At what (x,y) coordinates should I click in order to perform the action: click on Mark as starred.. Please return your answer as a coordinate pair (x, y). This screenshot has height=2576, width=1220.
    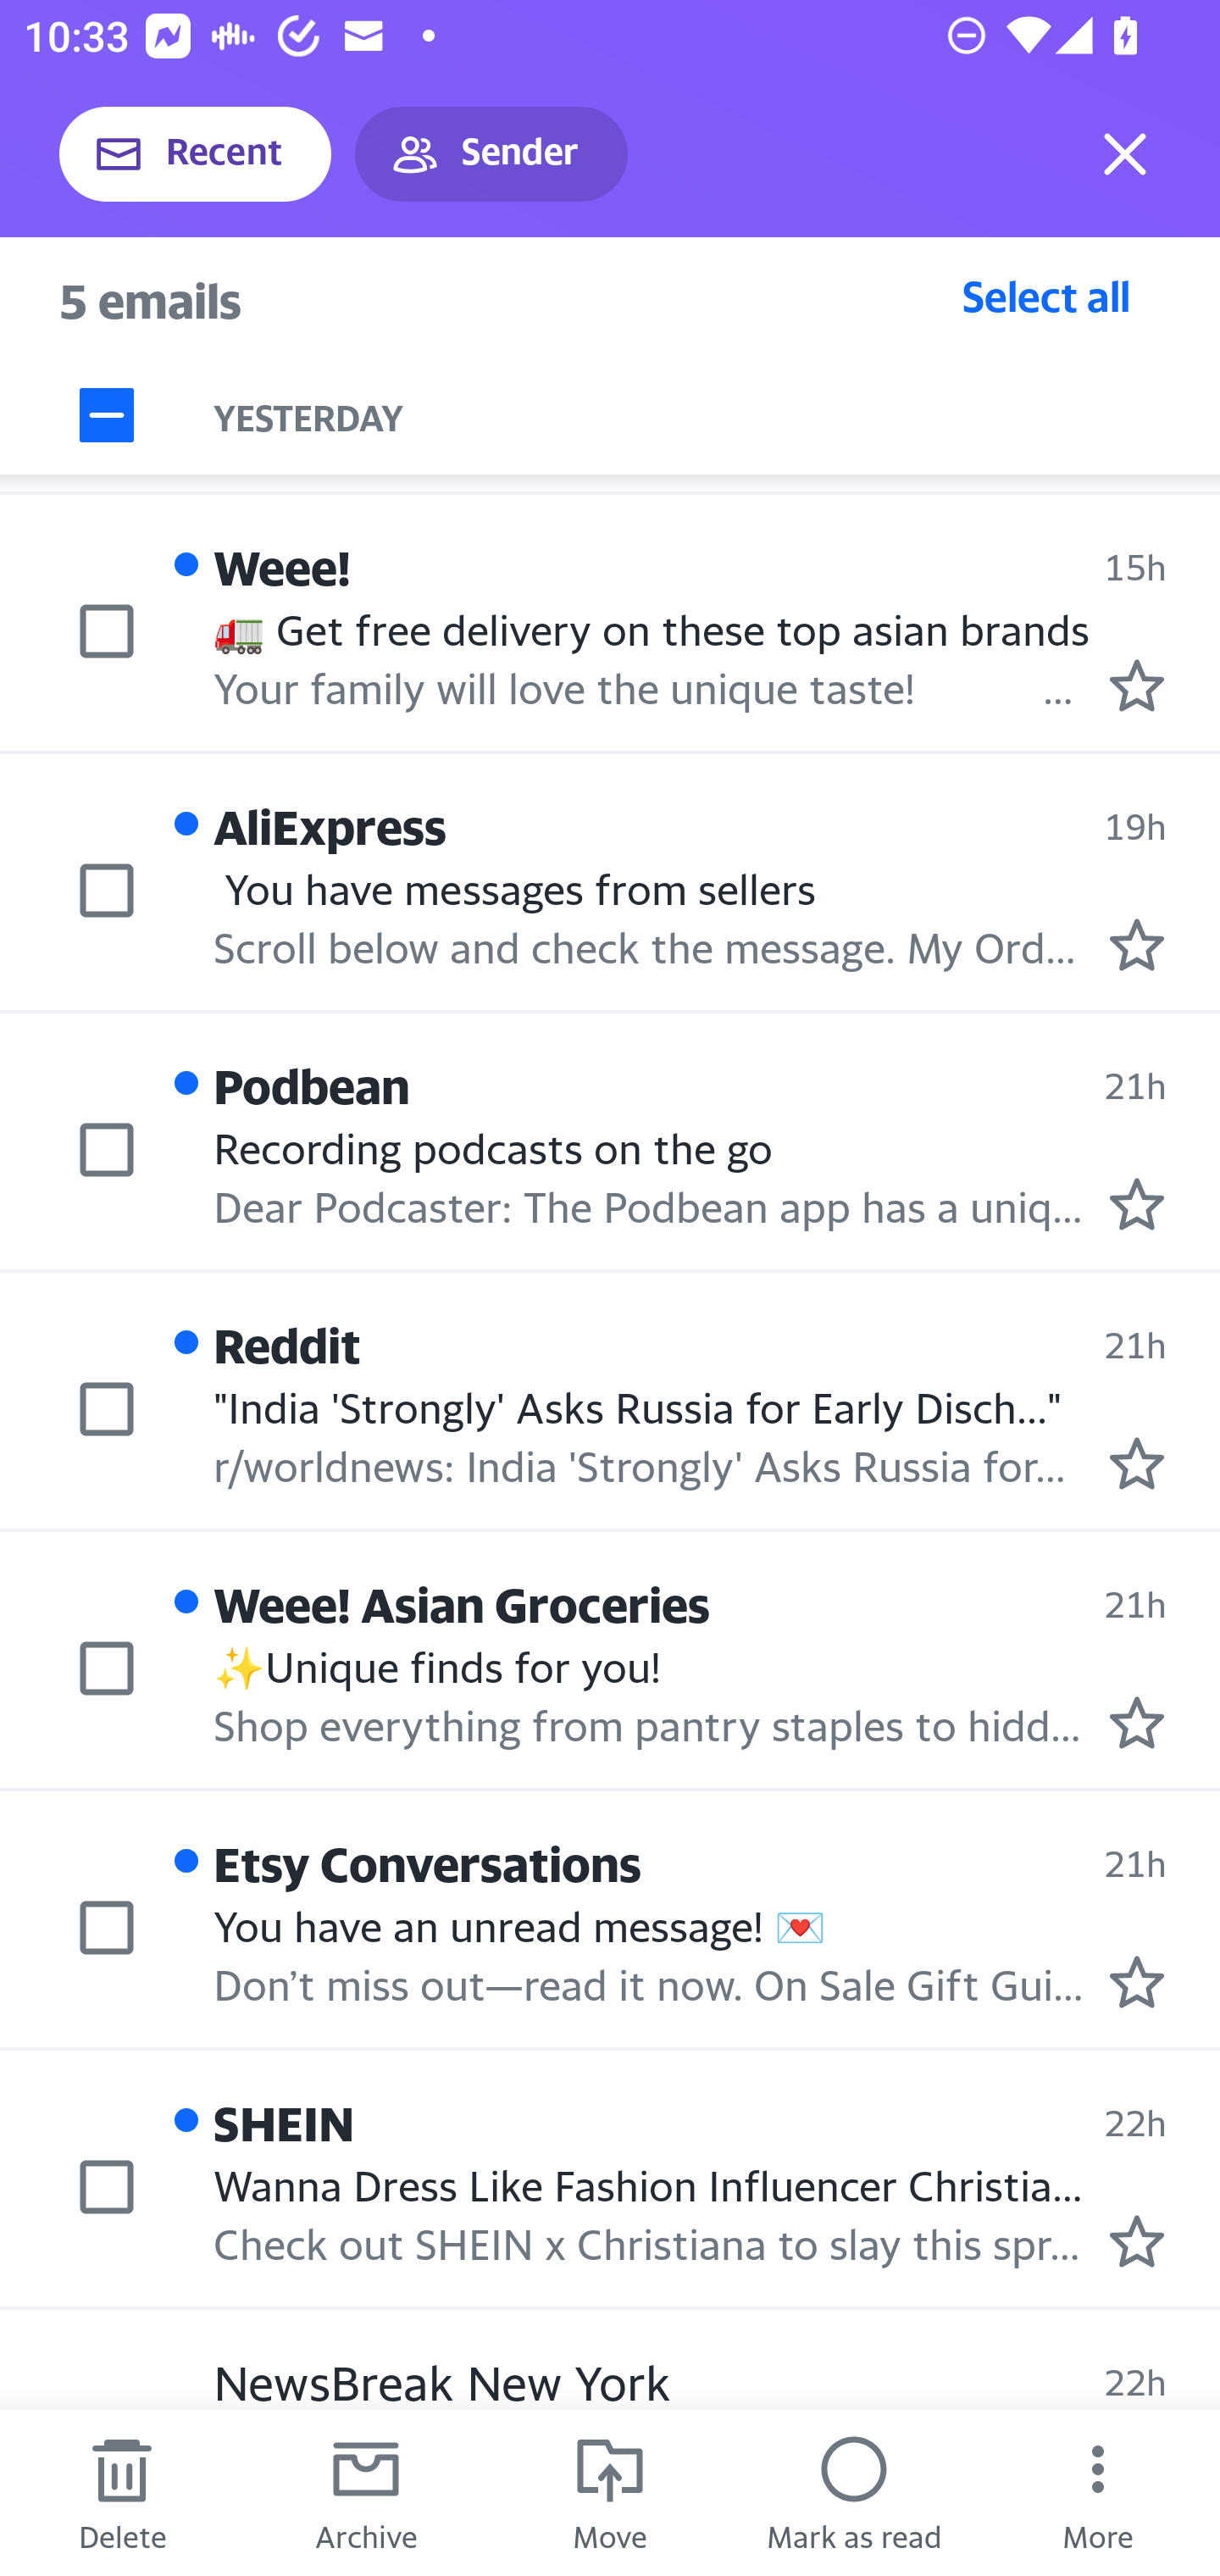
    Looking at the image, I should click on (1137, 1722).